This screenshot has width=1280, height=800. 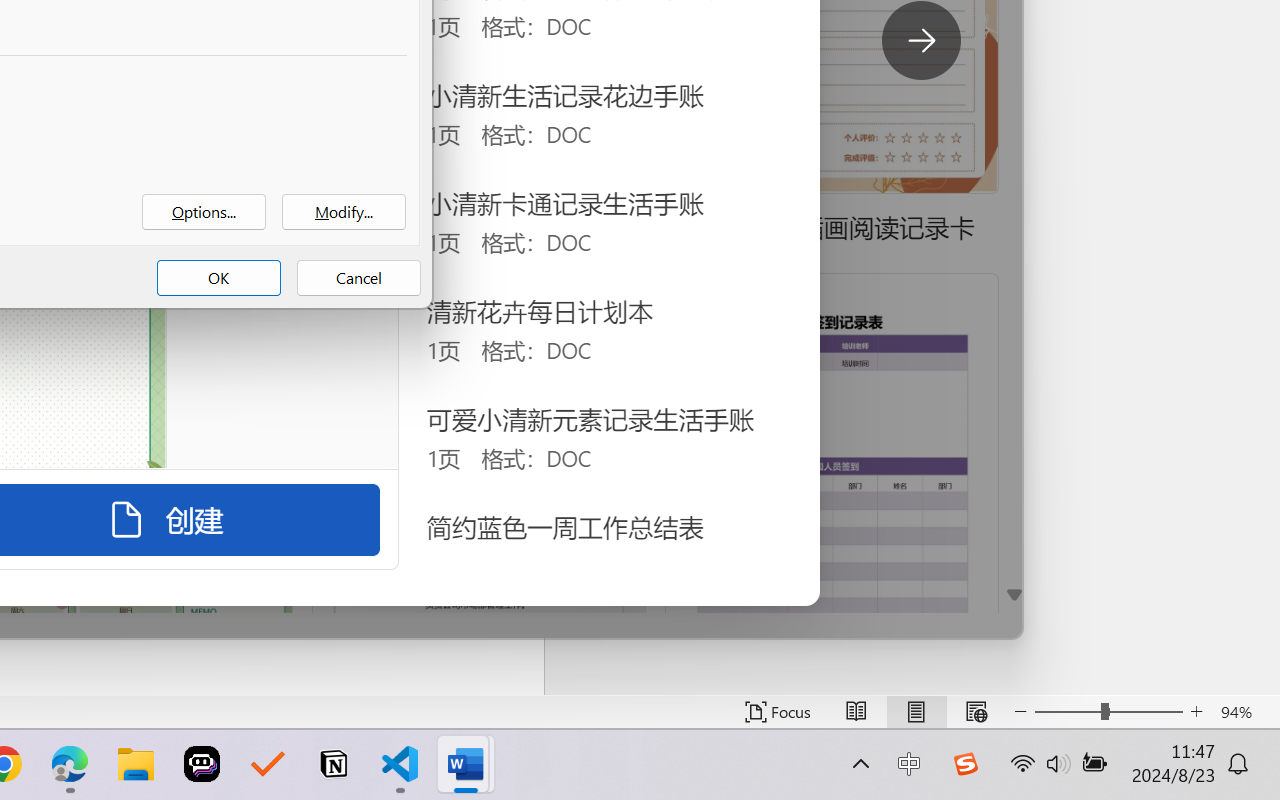 What do you see at coordinates (204, 212) in the screenshot?
I see `Options...` at bounding box center [204, 212].